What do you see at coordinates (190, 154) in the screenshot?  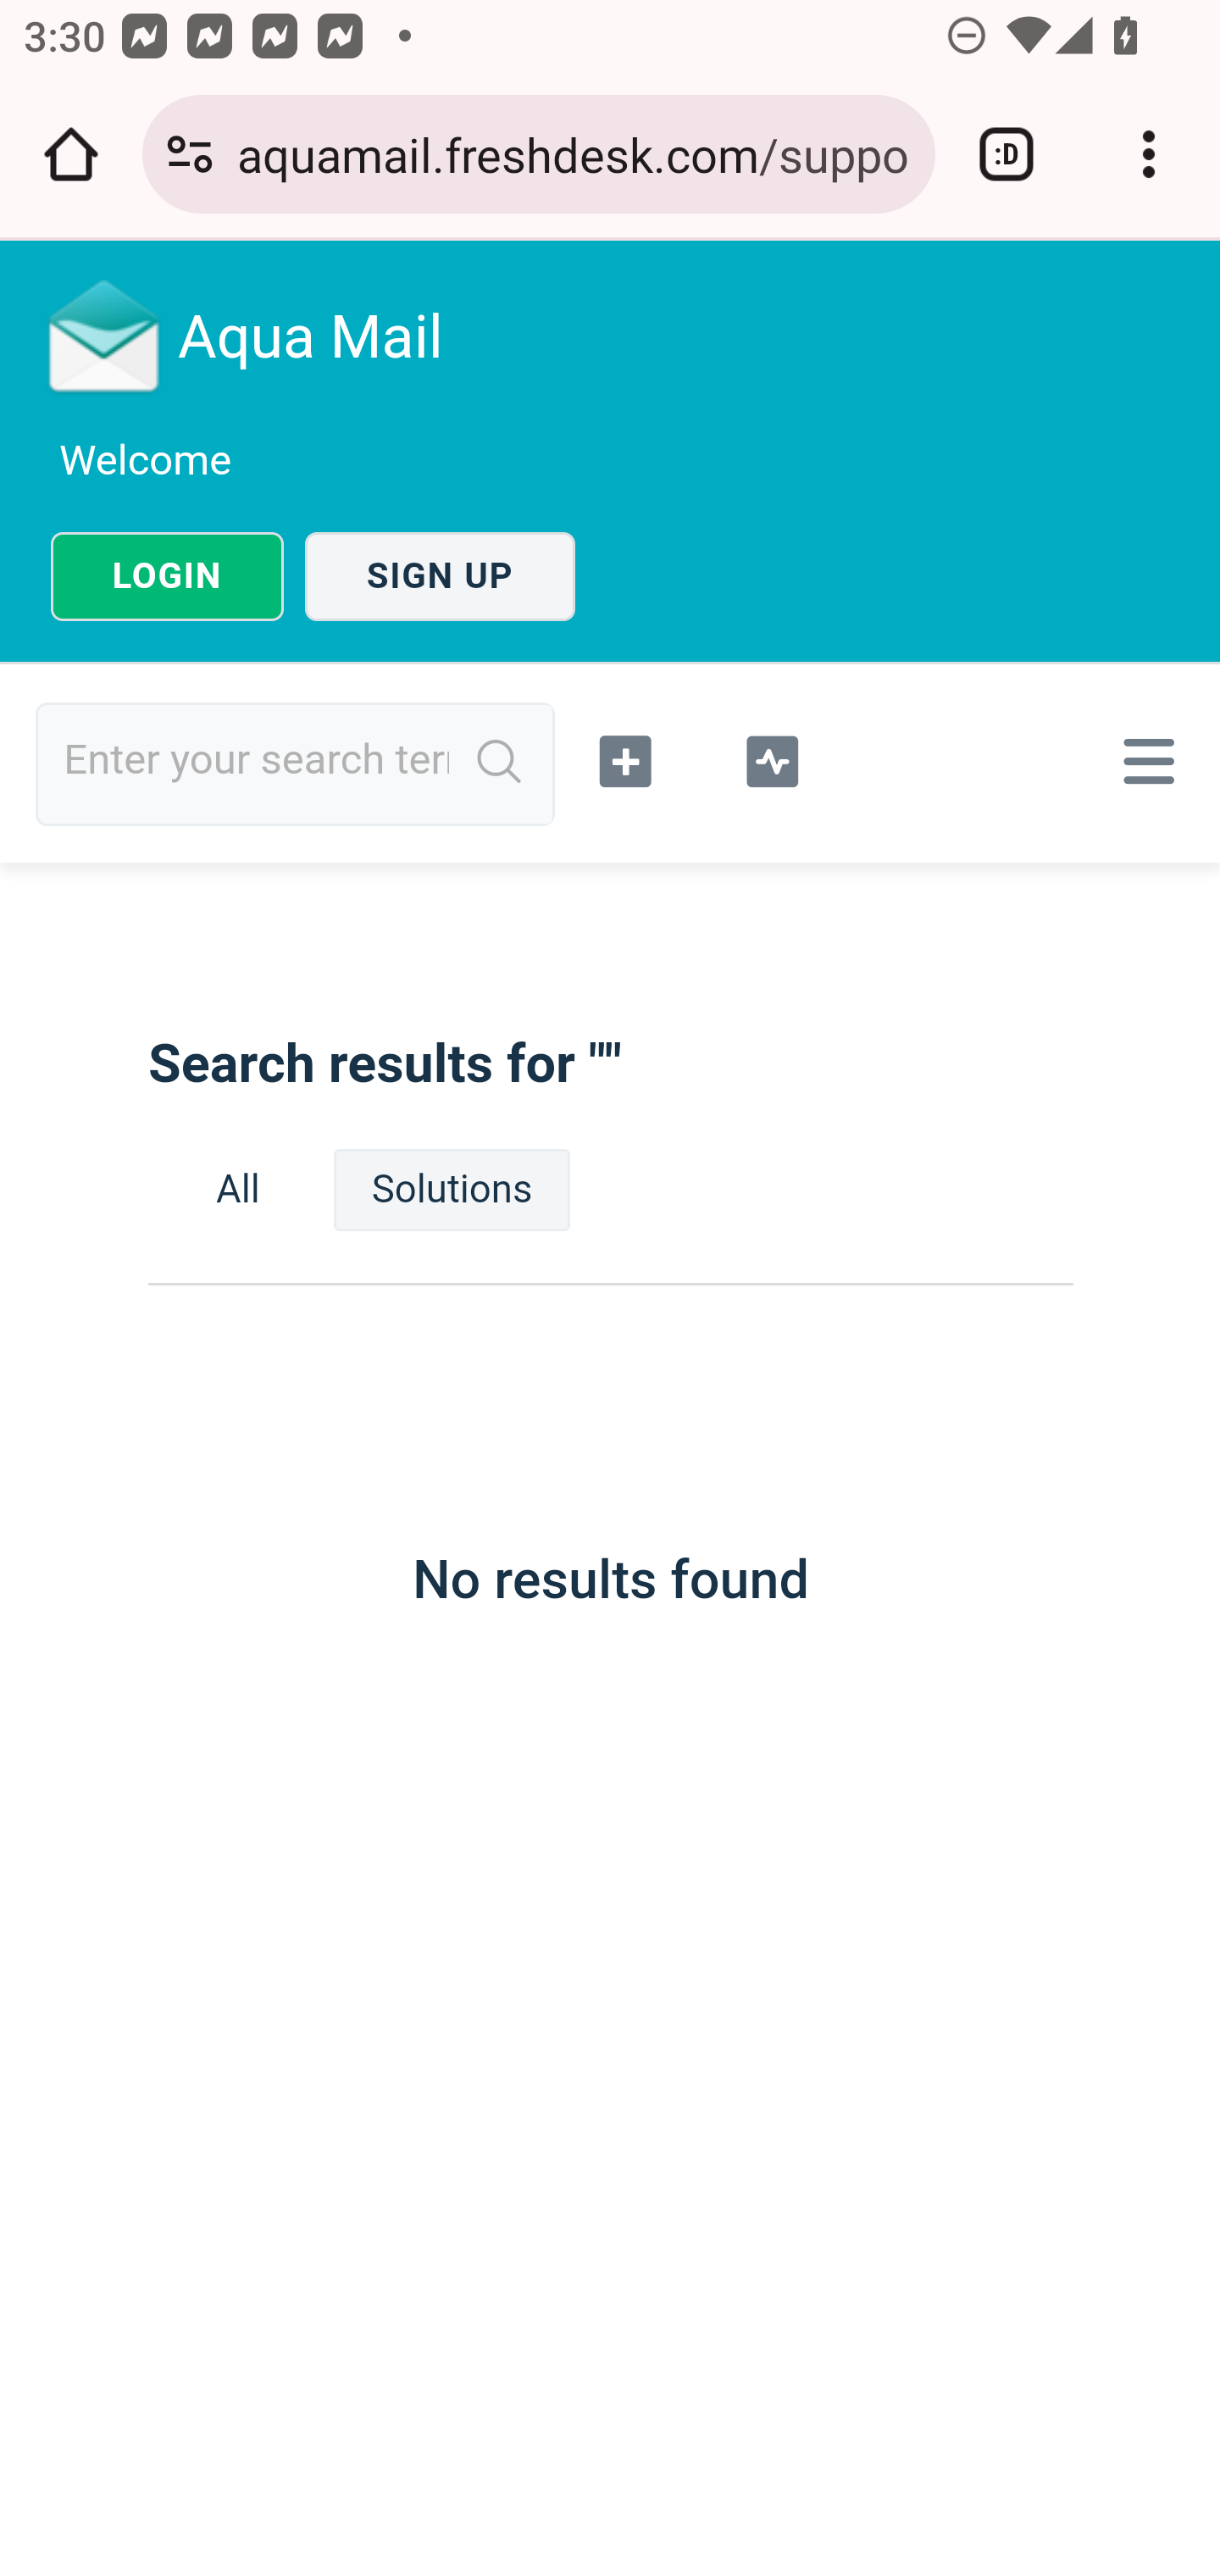 I see `Connection is secure` at bounding box center [190, 154].